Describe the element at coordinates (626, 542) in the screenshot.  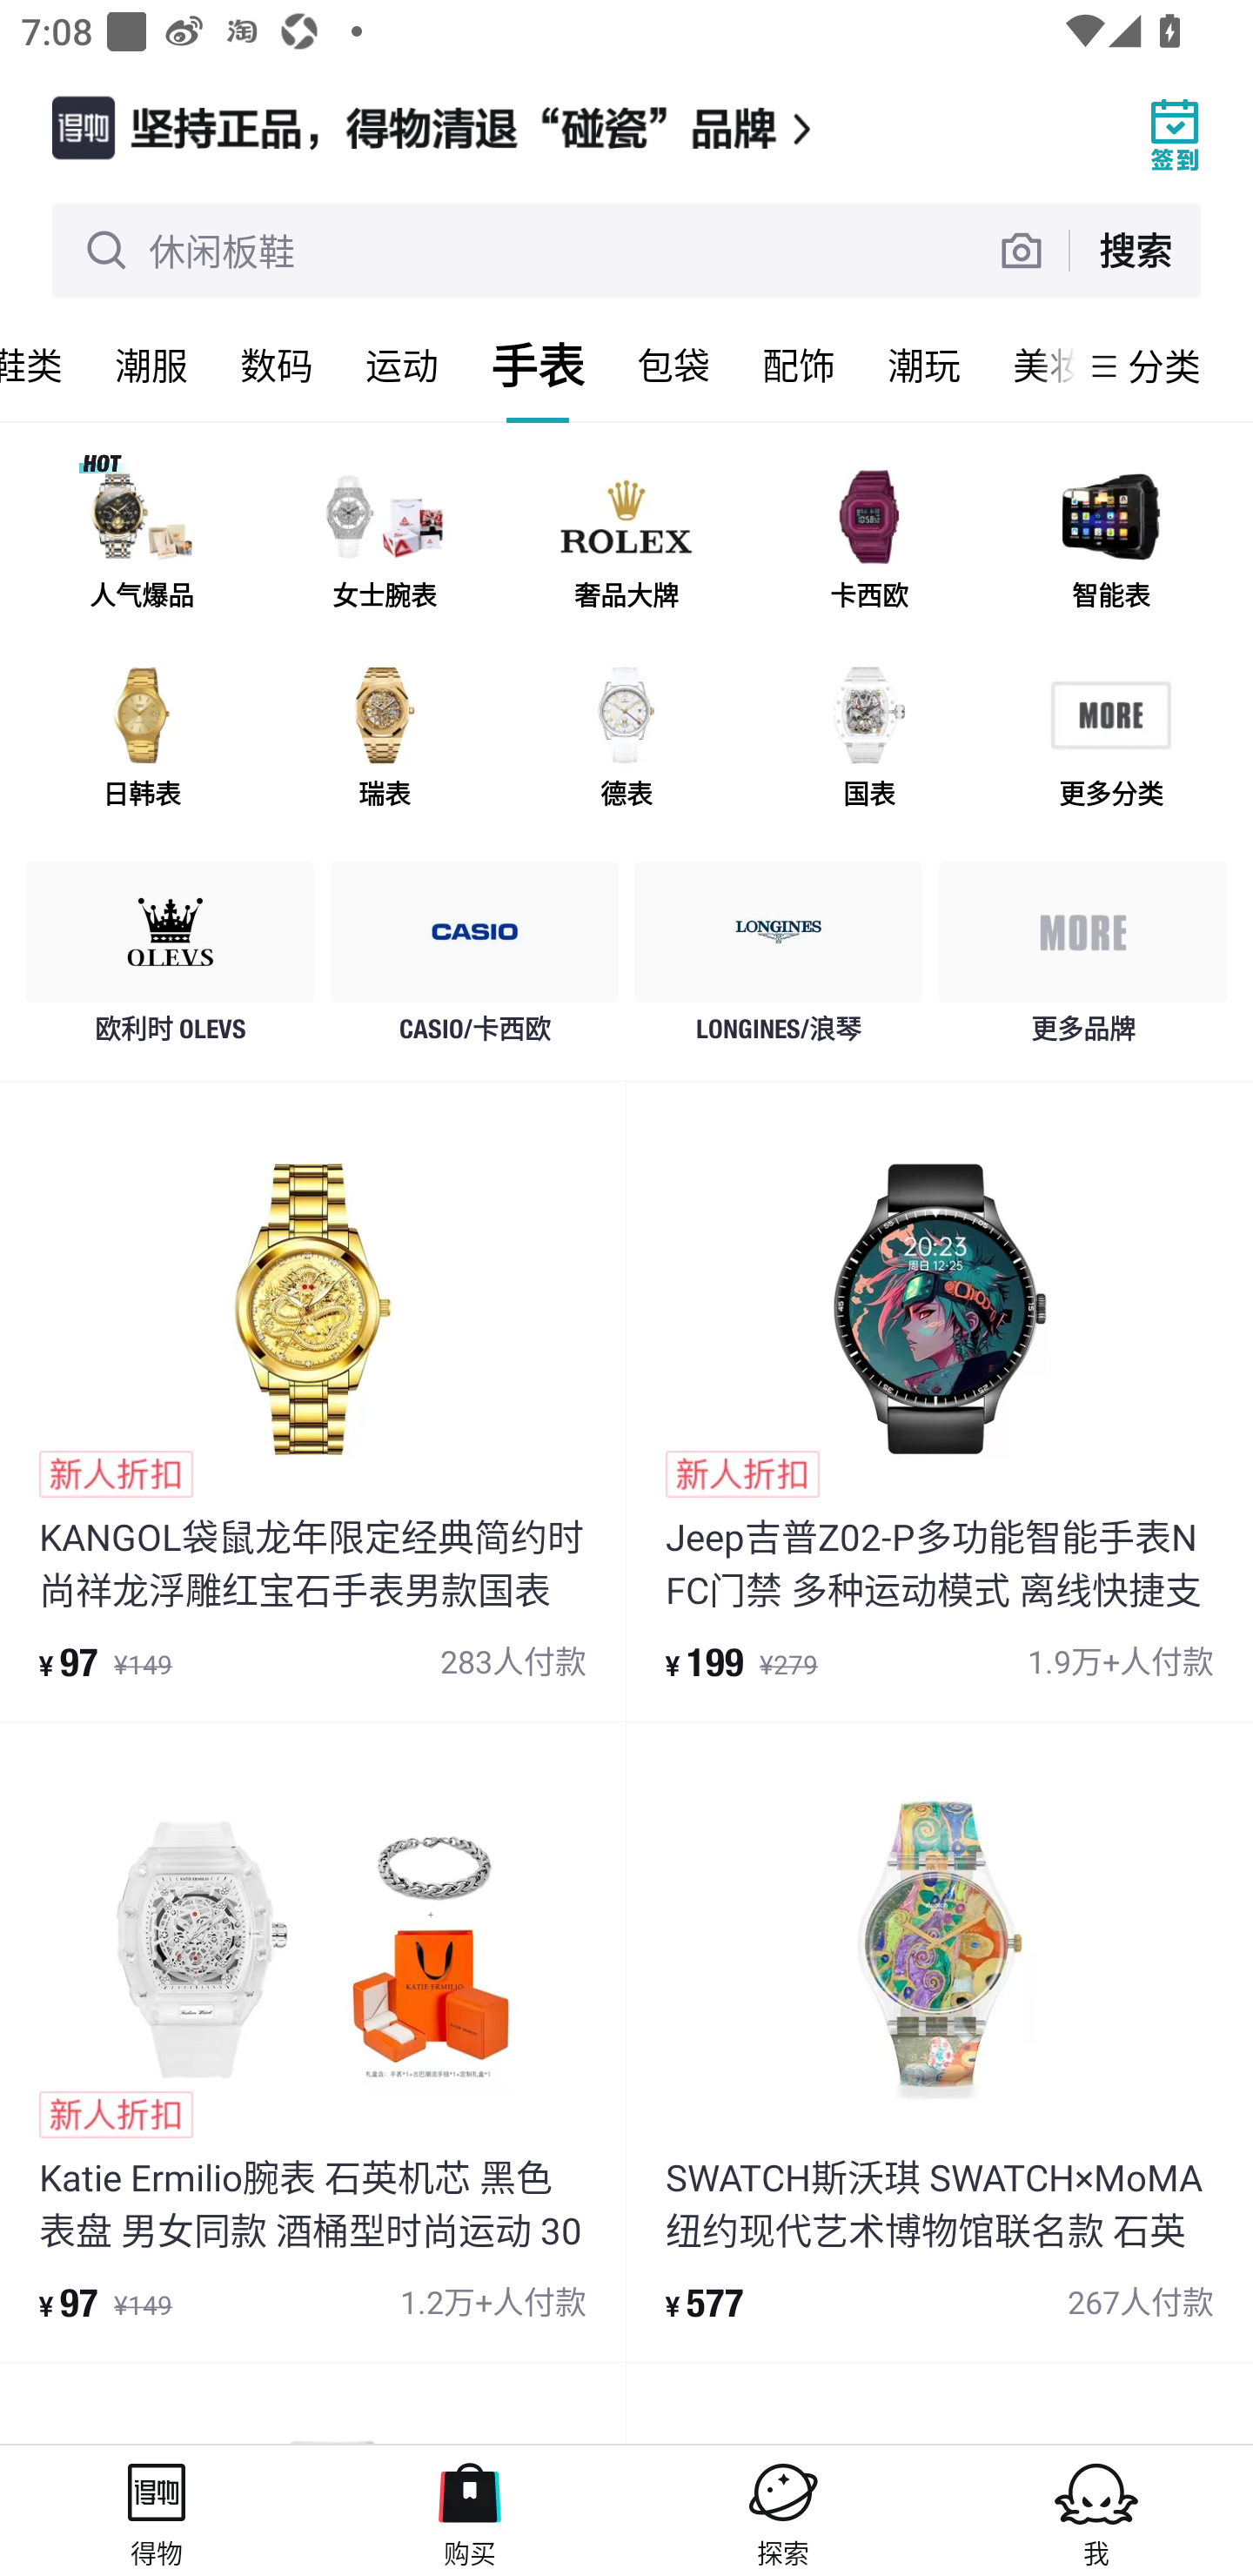
I see `奢品大牌` at that location.